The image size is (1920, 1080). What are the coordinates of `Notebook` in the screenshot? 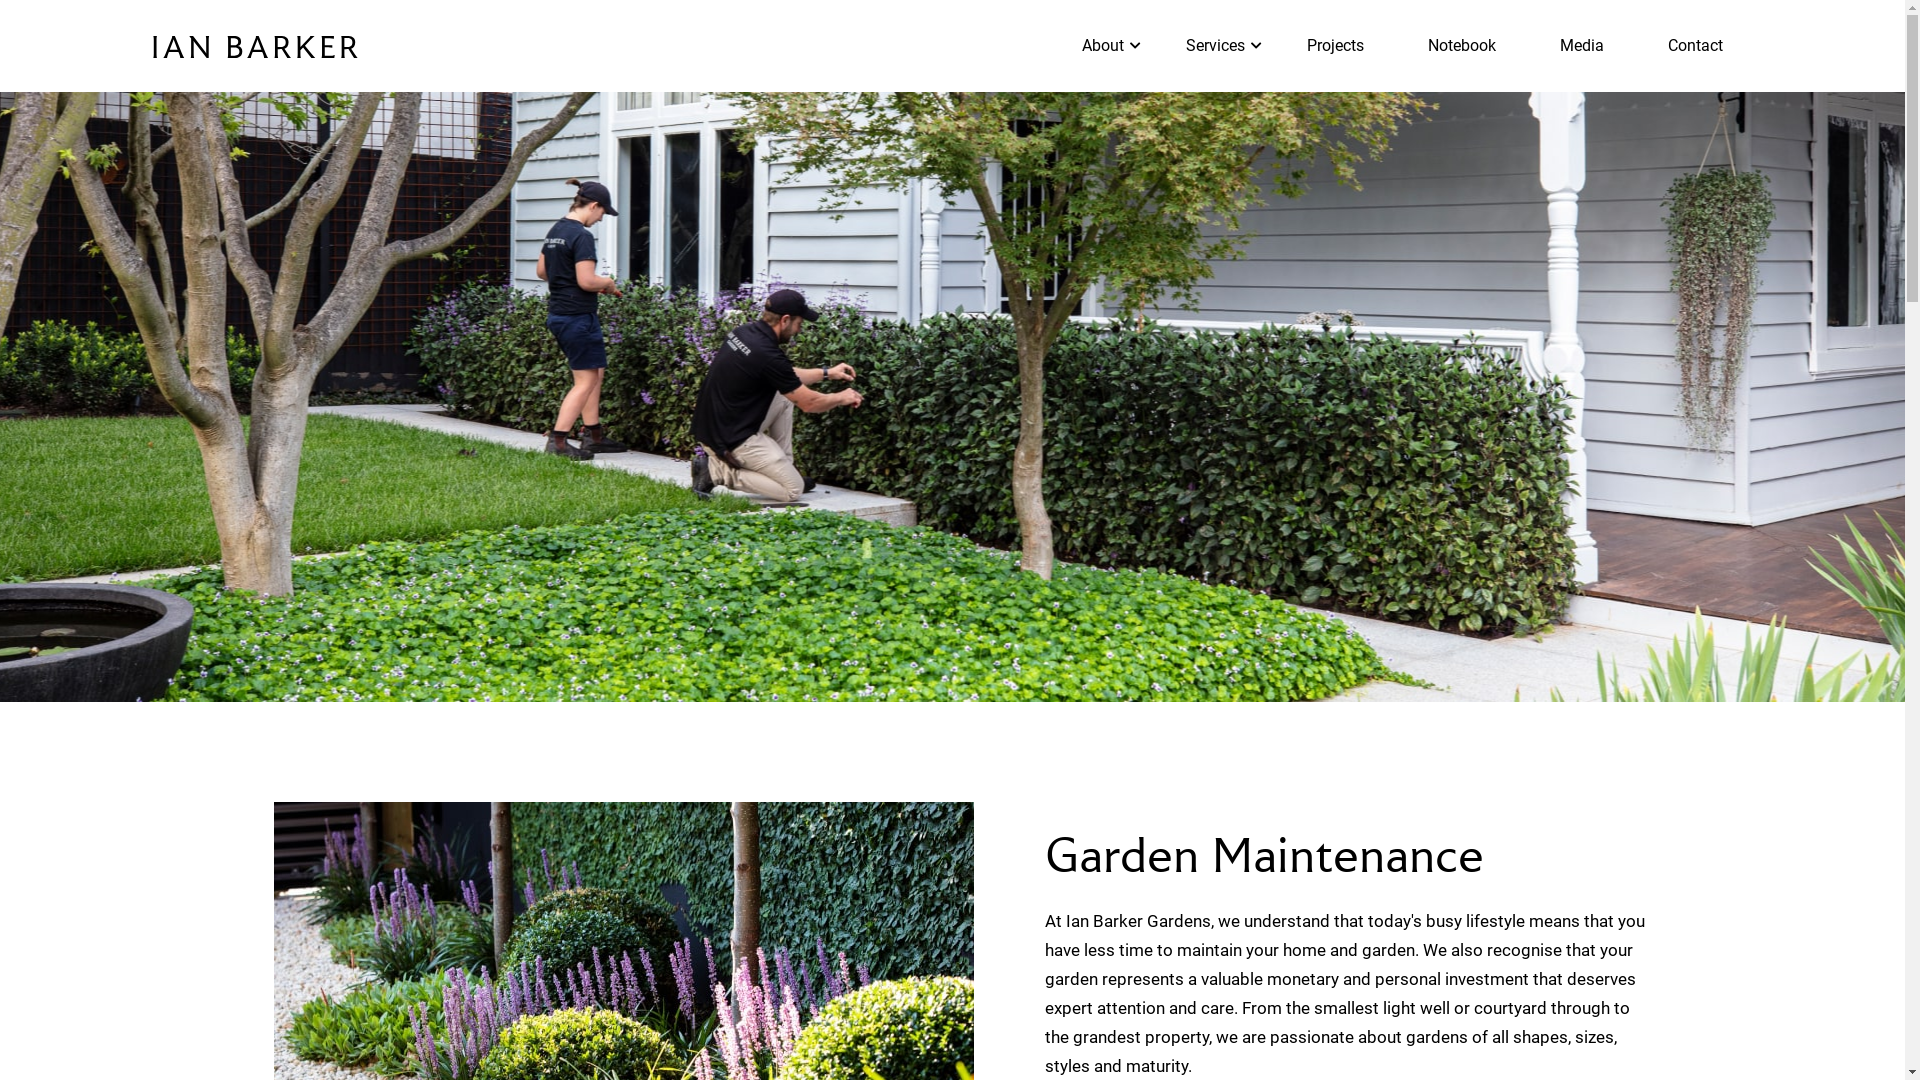 It's located at (1462, 46).